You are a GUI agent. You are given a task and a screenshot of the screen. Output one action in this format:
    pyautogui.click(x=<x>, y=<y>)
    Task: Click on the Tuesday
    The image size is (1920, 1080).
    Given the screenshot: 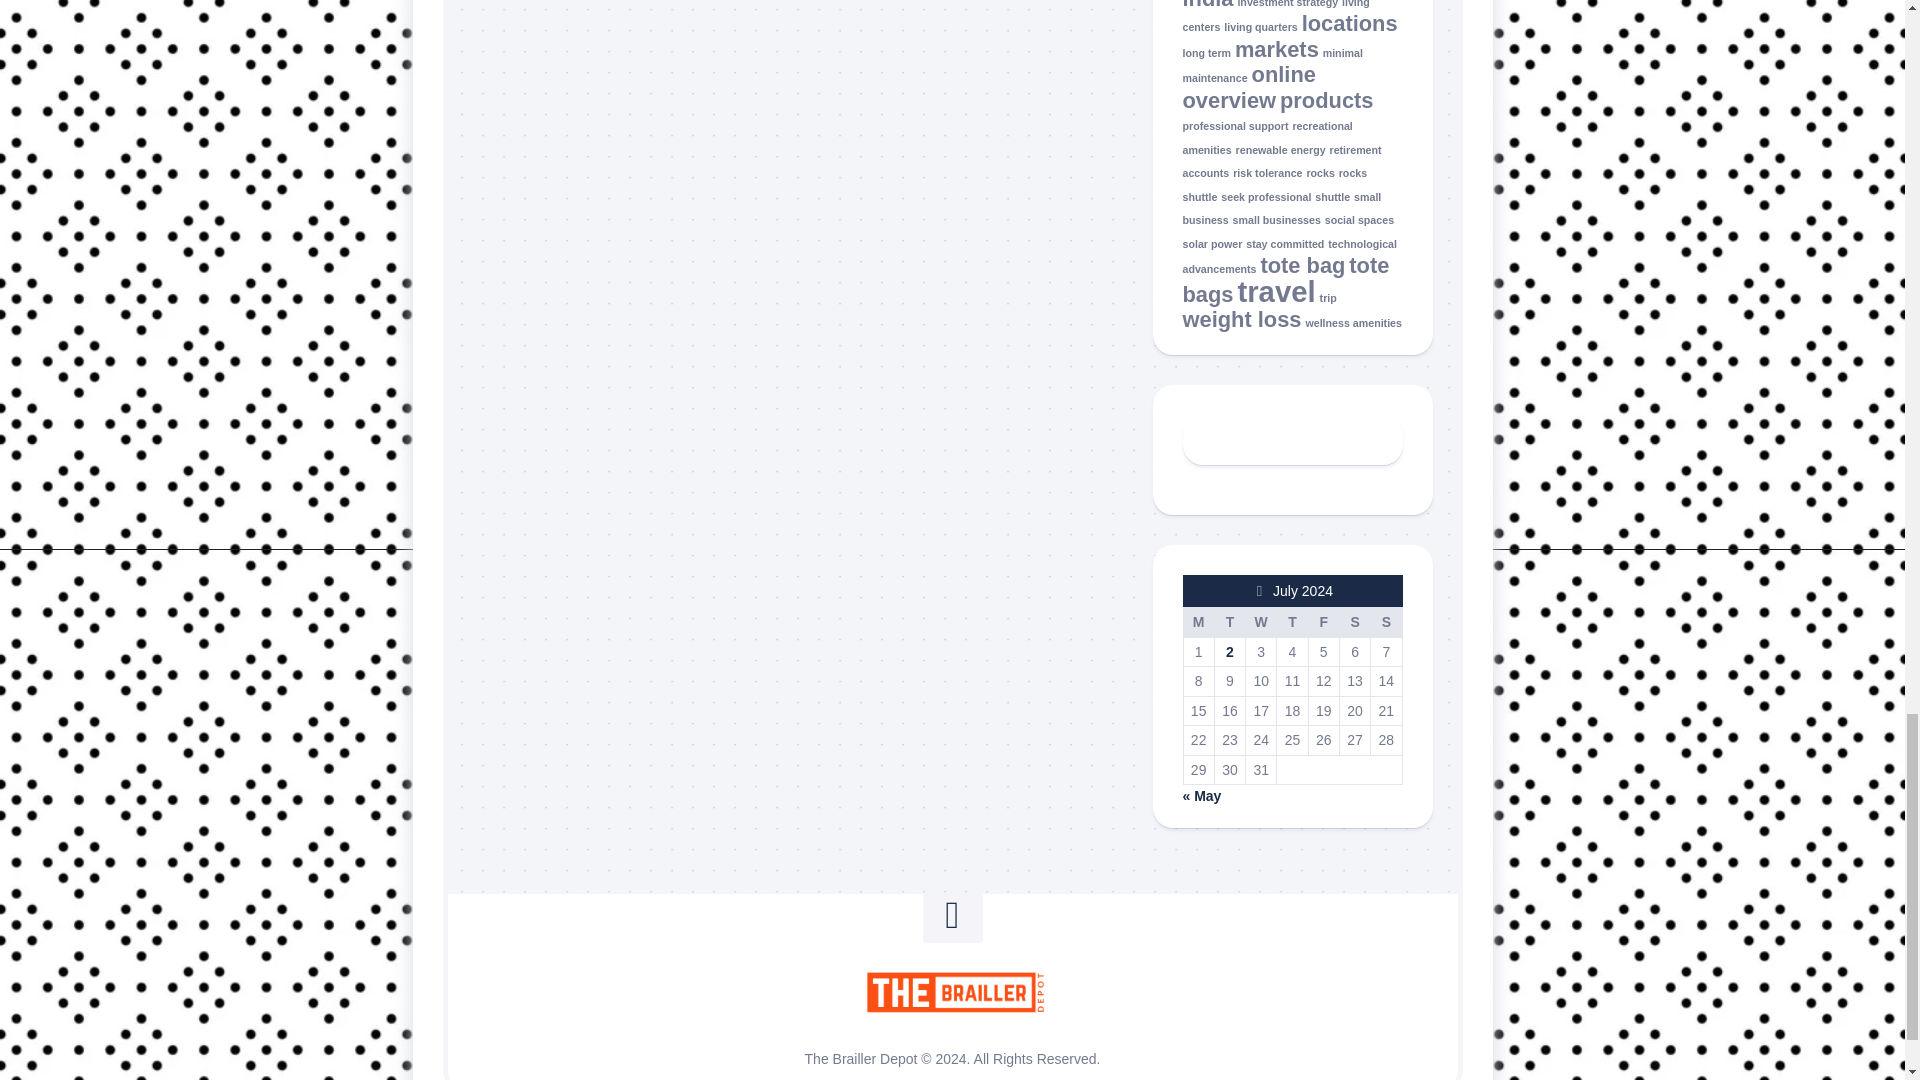 What is the action you would take?
    pyautogui.click(x=1228, y=622)
    